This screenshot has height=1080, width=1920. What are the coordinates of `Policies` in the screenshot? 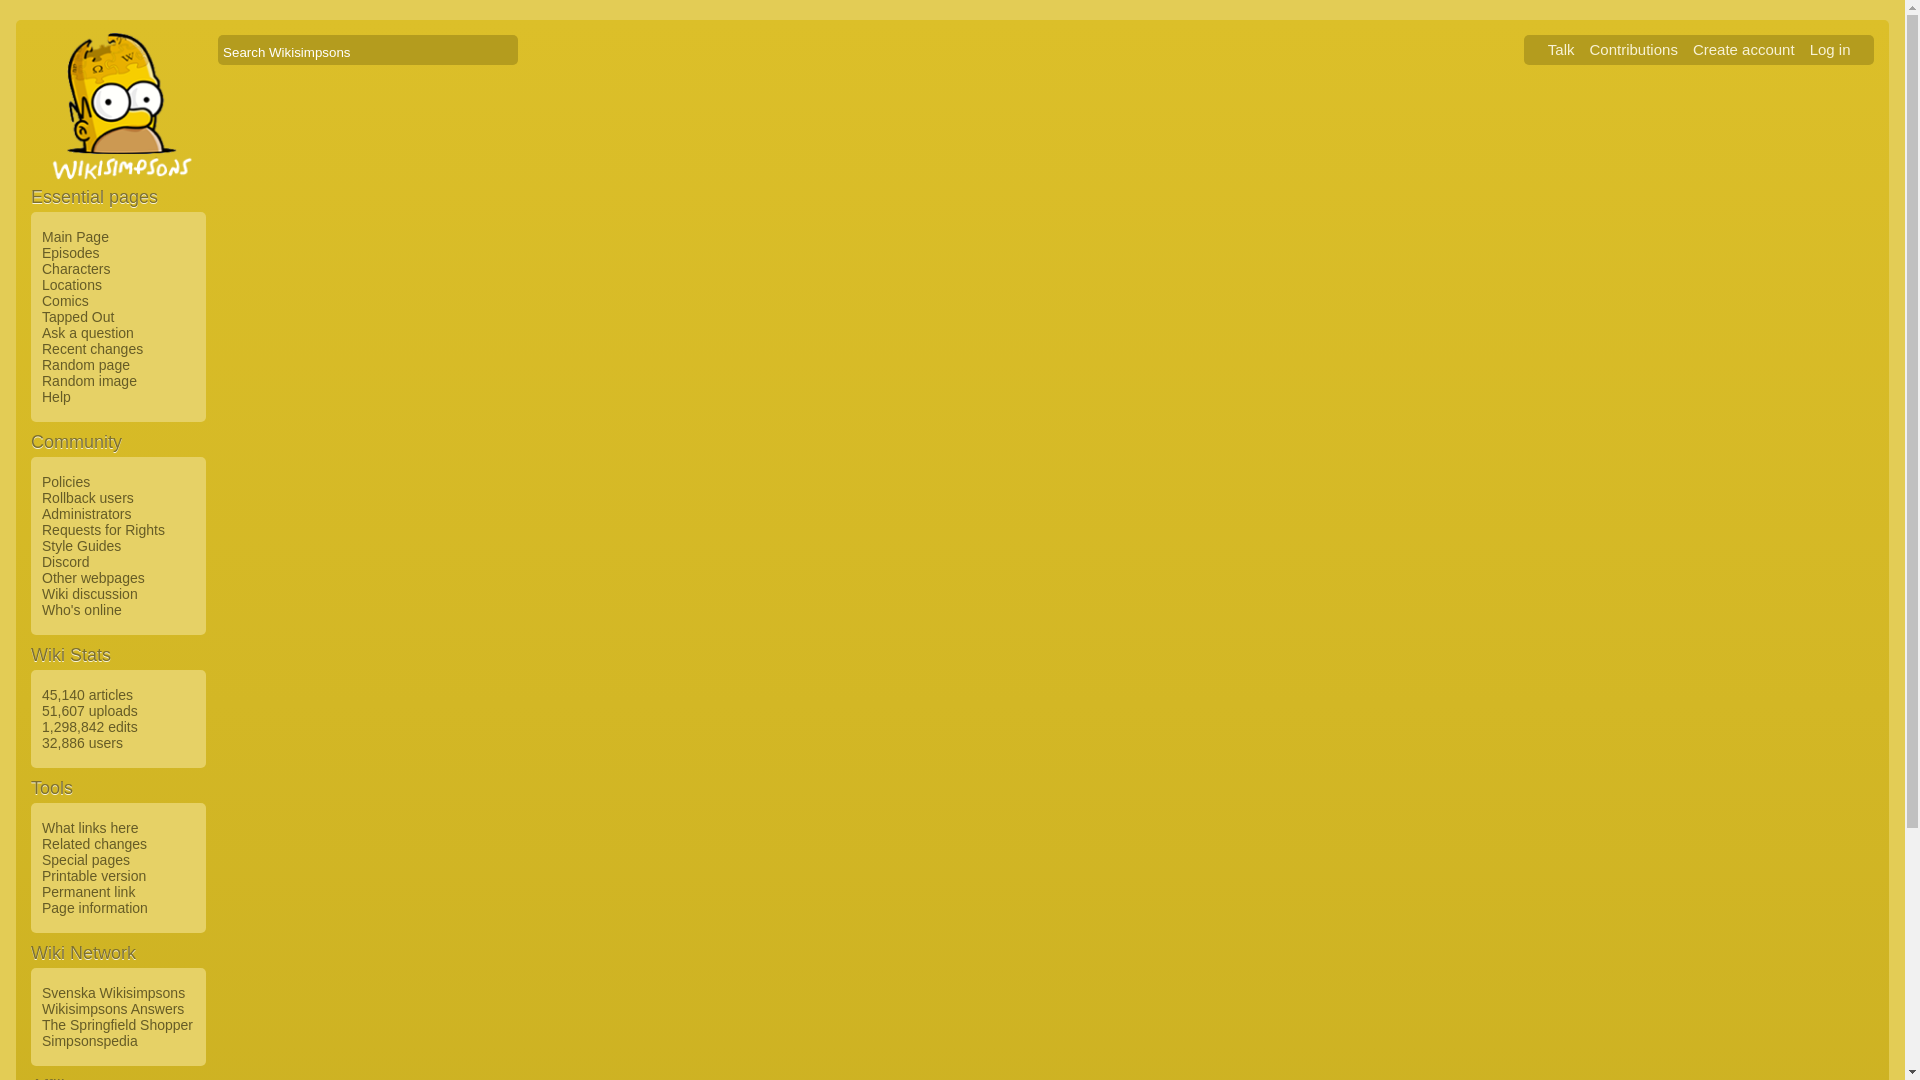 It's located at (63, 482).